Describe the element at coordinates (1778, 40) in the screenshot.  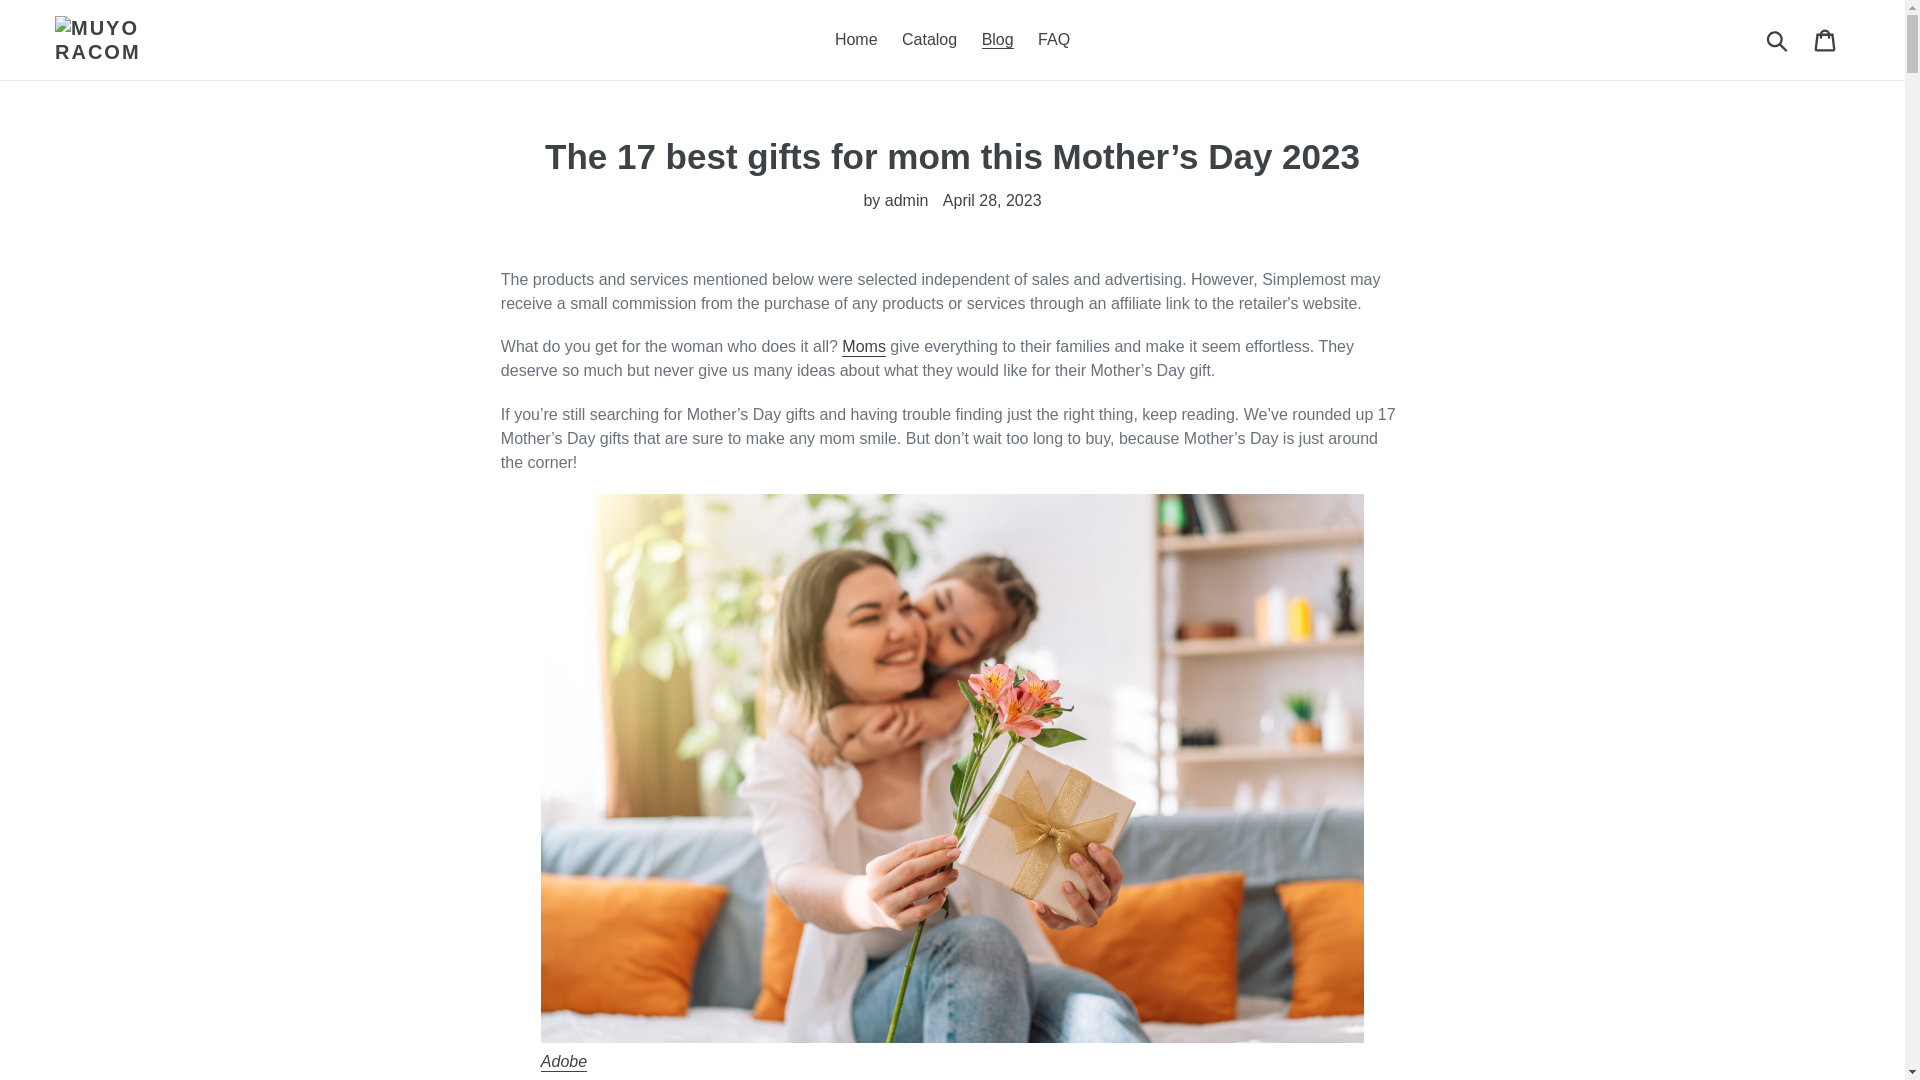
I see `Submit` at that location.